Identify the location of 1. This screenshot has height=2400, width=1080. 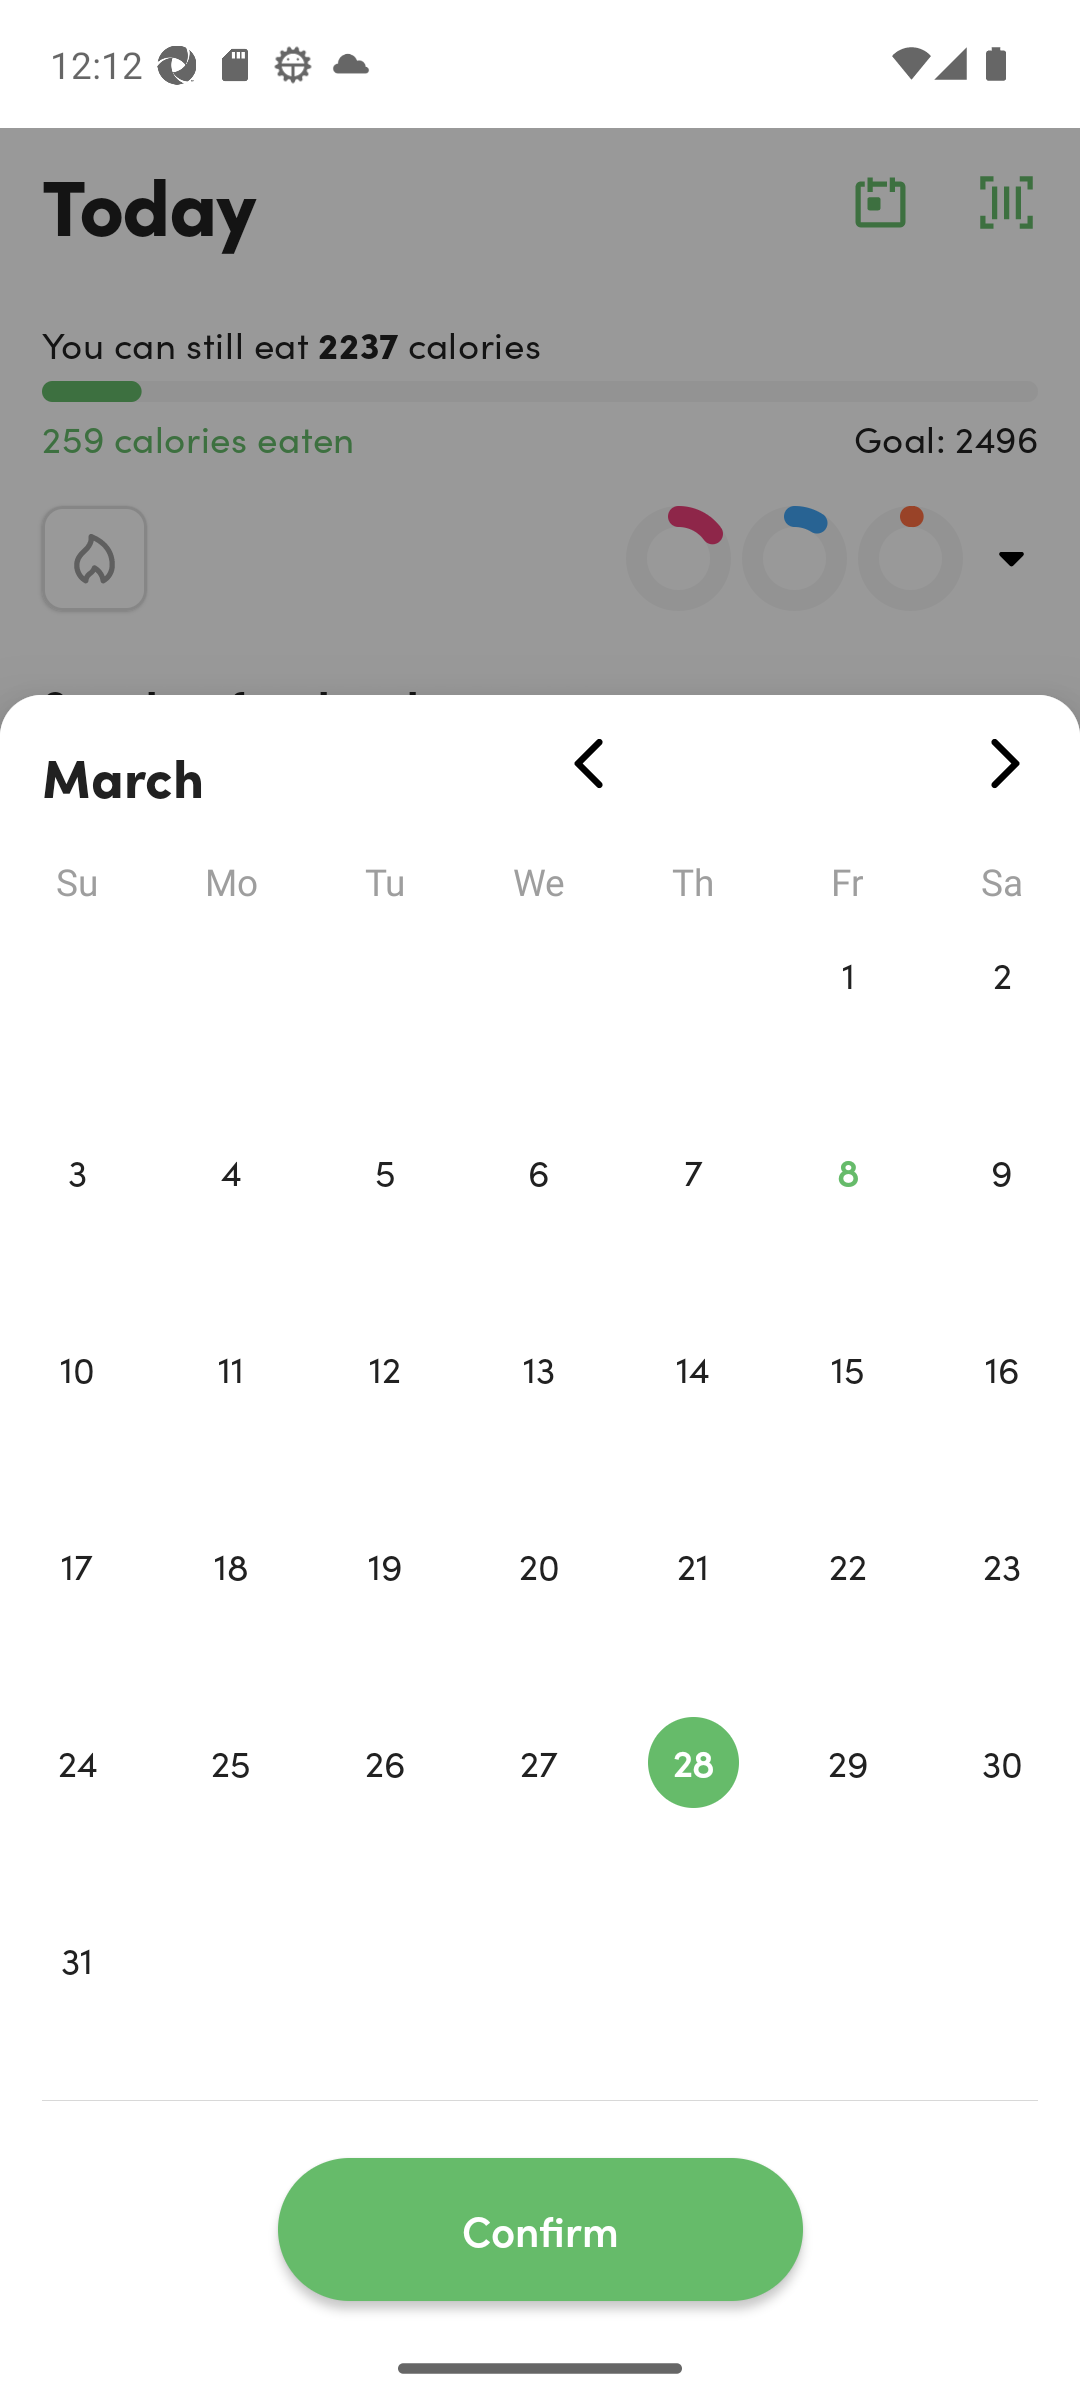
(848, 1016).